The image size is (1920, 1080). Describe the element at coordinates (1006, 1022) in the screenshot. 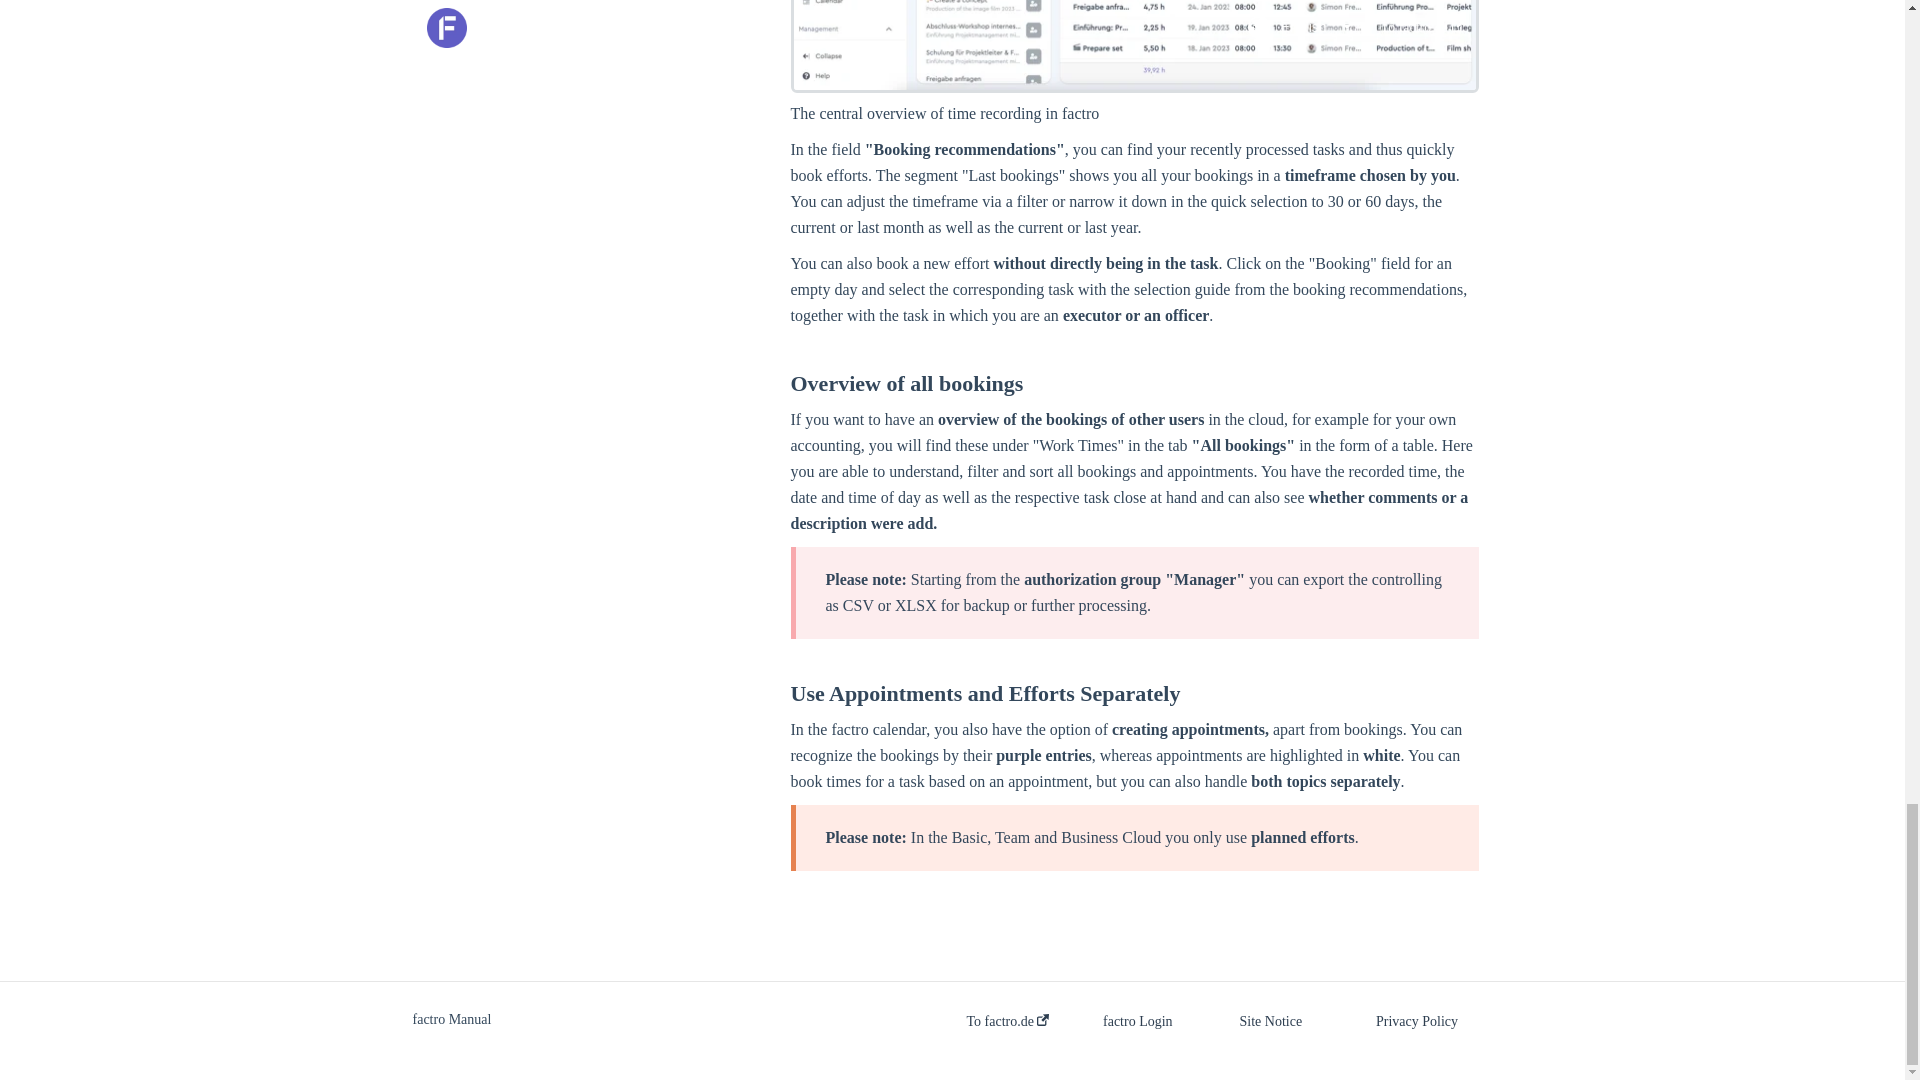

I see `To factro.de` at that location.